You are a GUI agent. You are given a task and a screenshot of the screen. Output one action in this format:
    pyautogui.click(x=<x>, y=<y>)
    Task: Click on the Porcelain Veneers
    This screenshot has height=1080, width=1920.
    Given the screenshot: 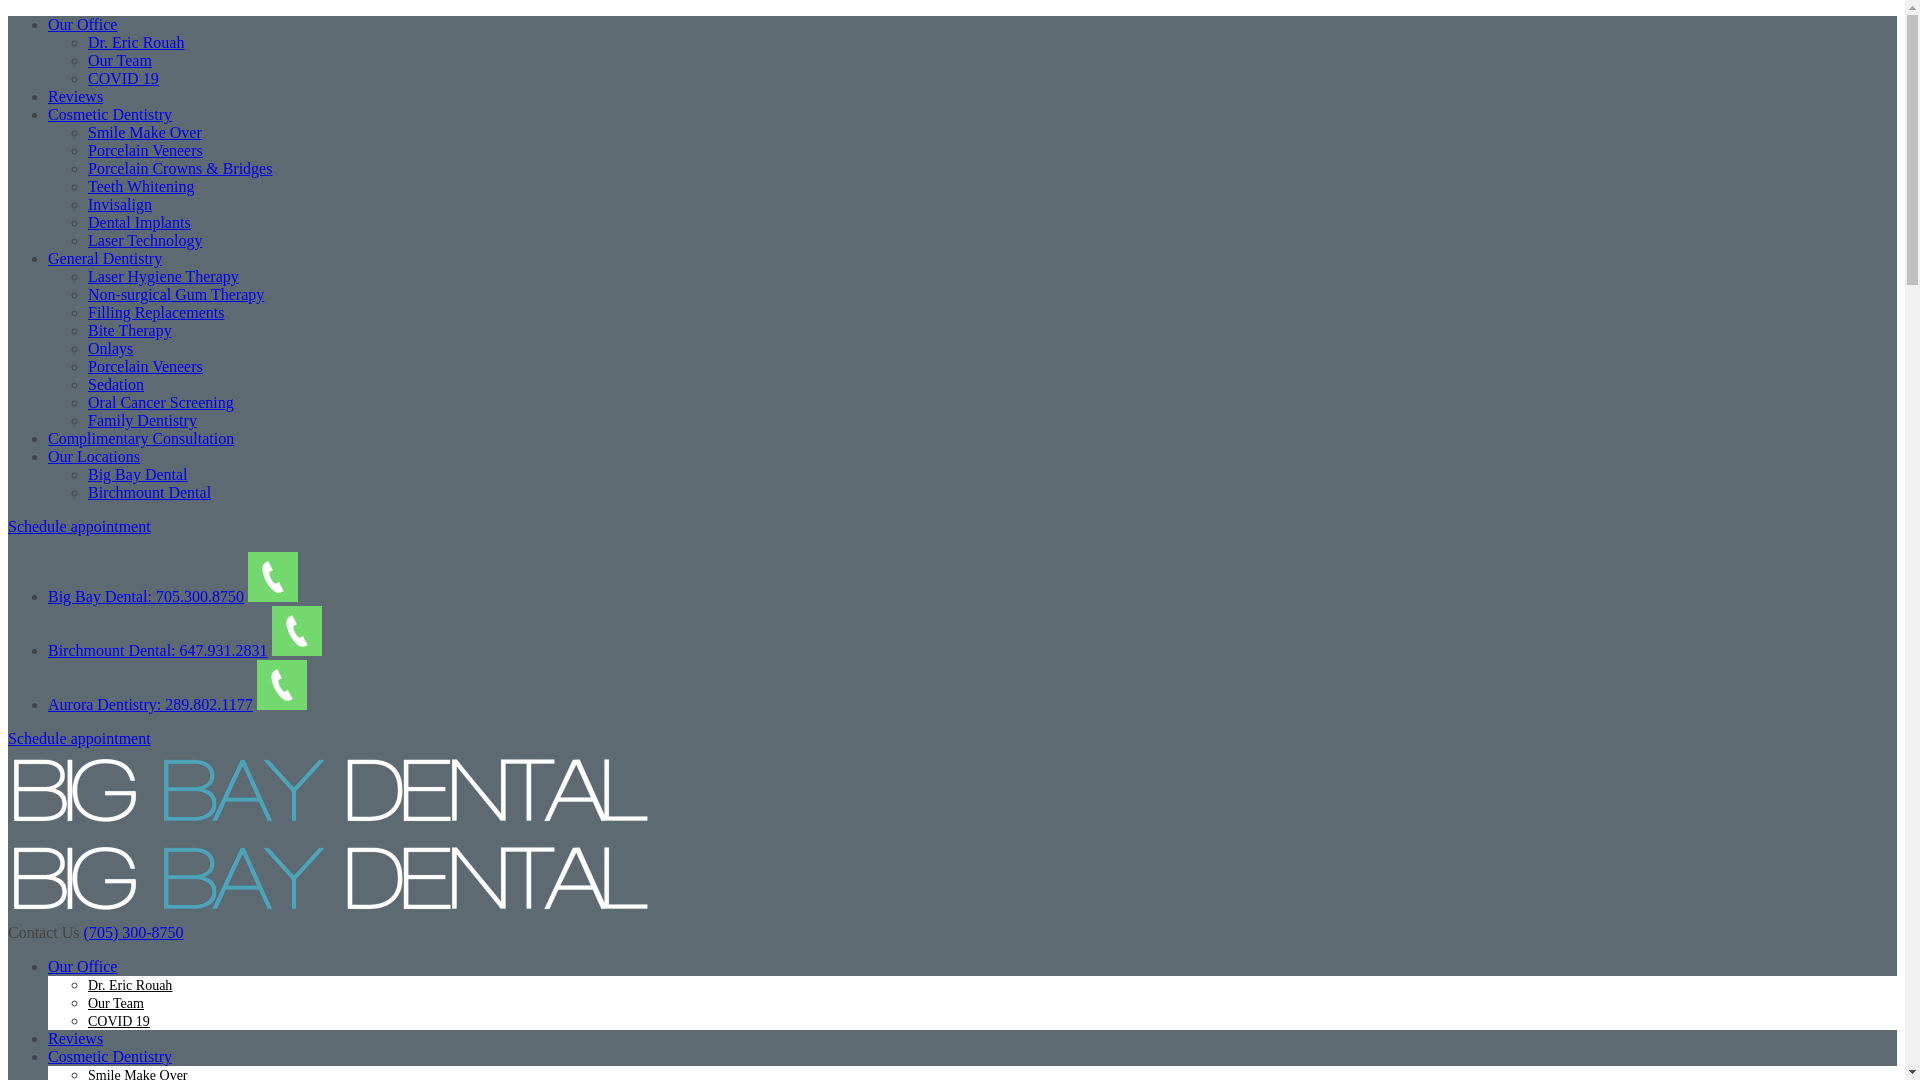 What is the action you would take?
    pyautogui.click(x=146, y=150)
    